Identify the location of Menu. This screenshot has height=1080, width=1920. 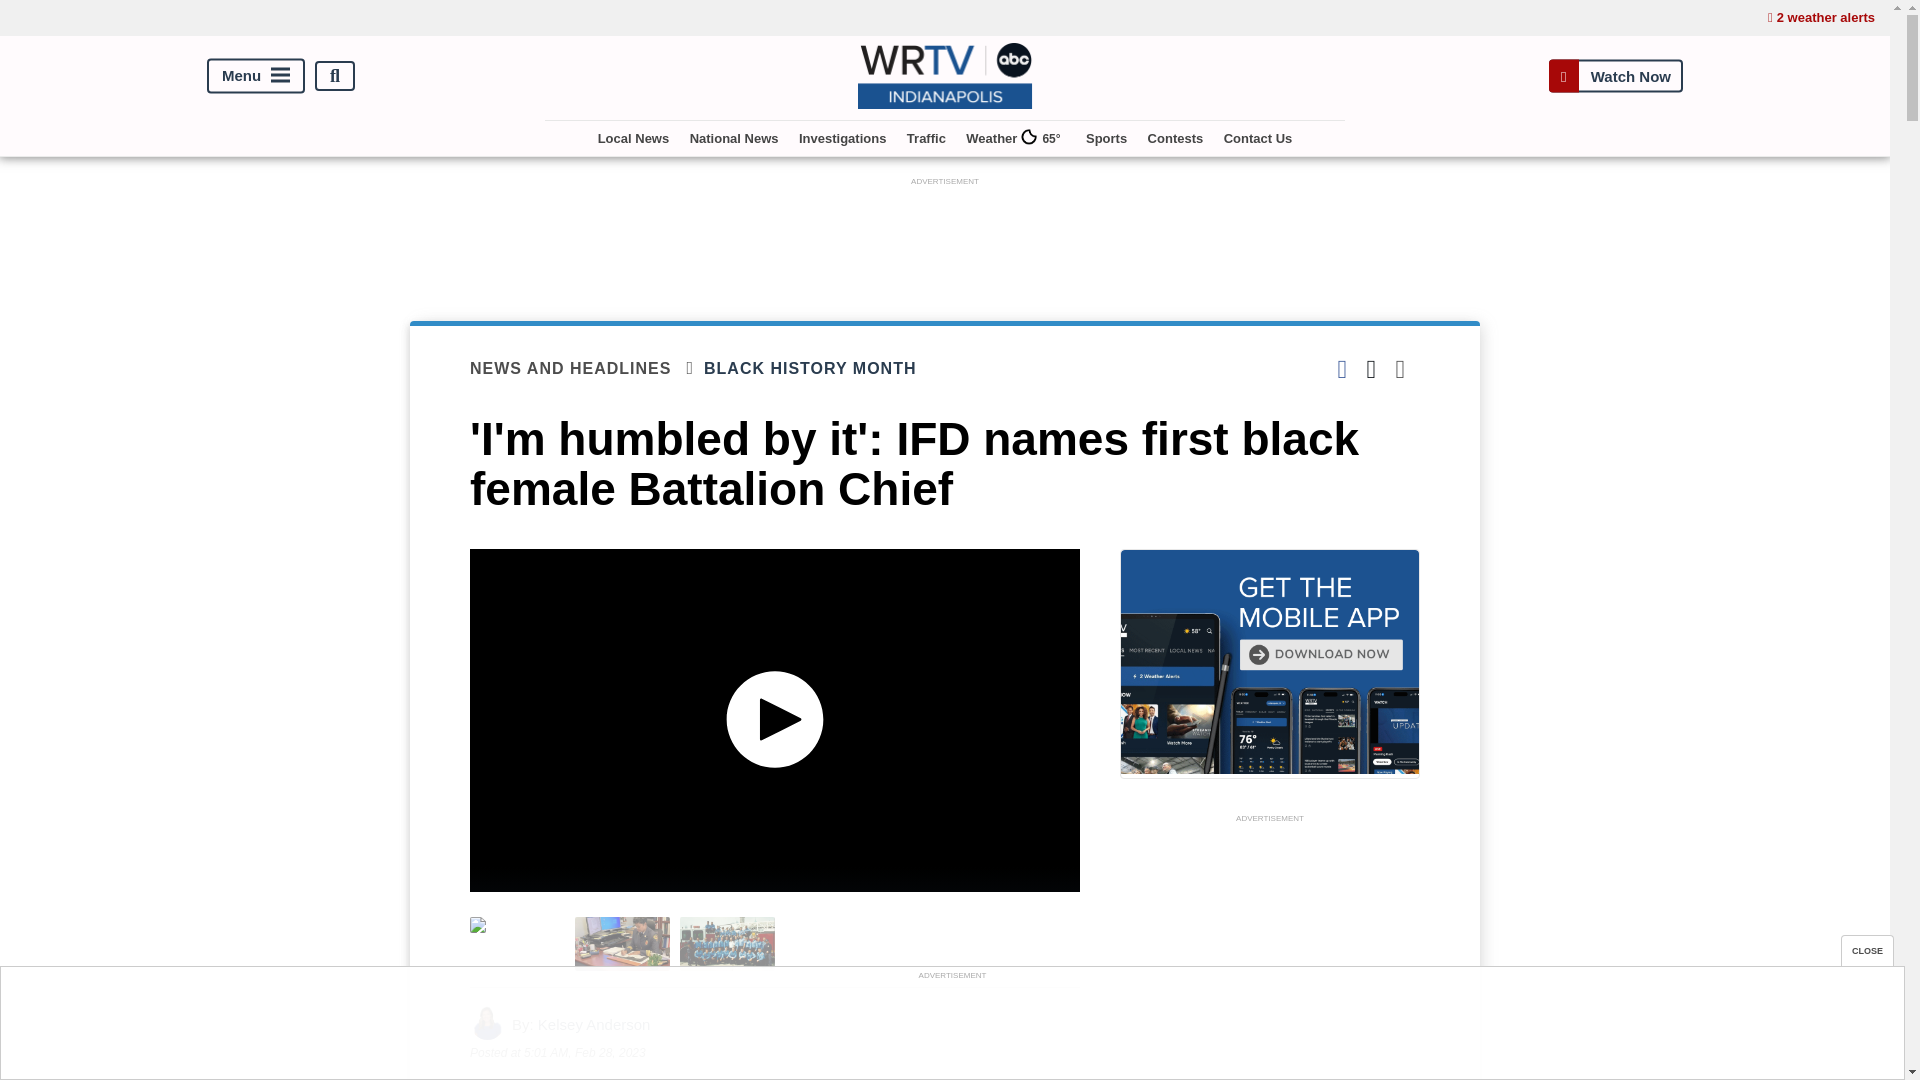
(256, 76).